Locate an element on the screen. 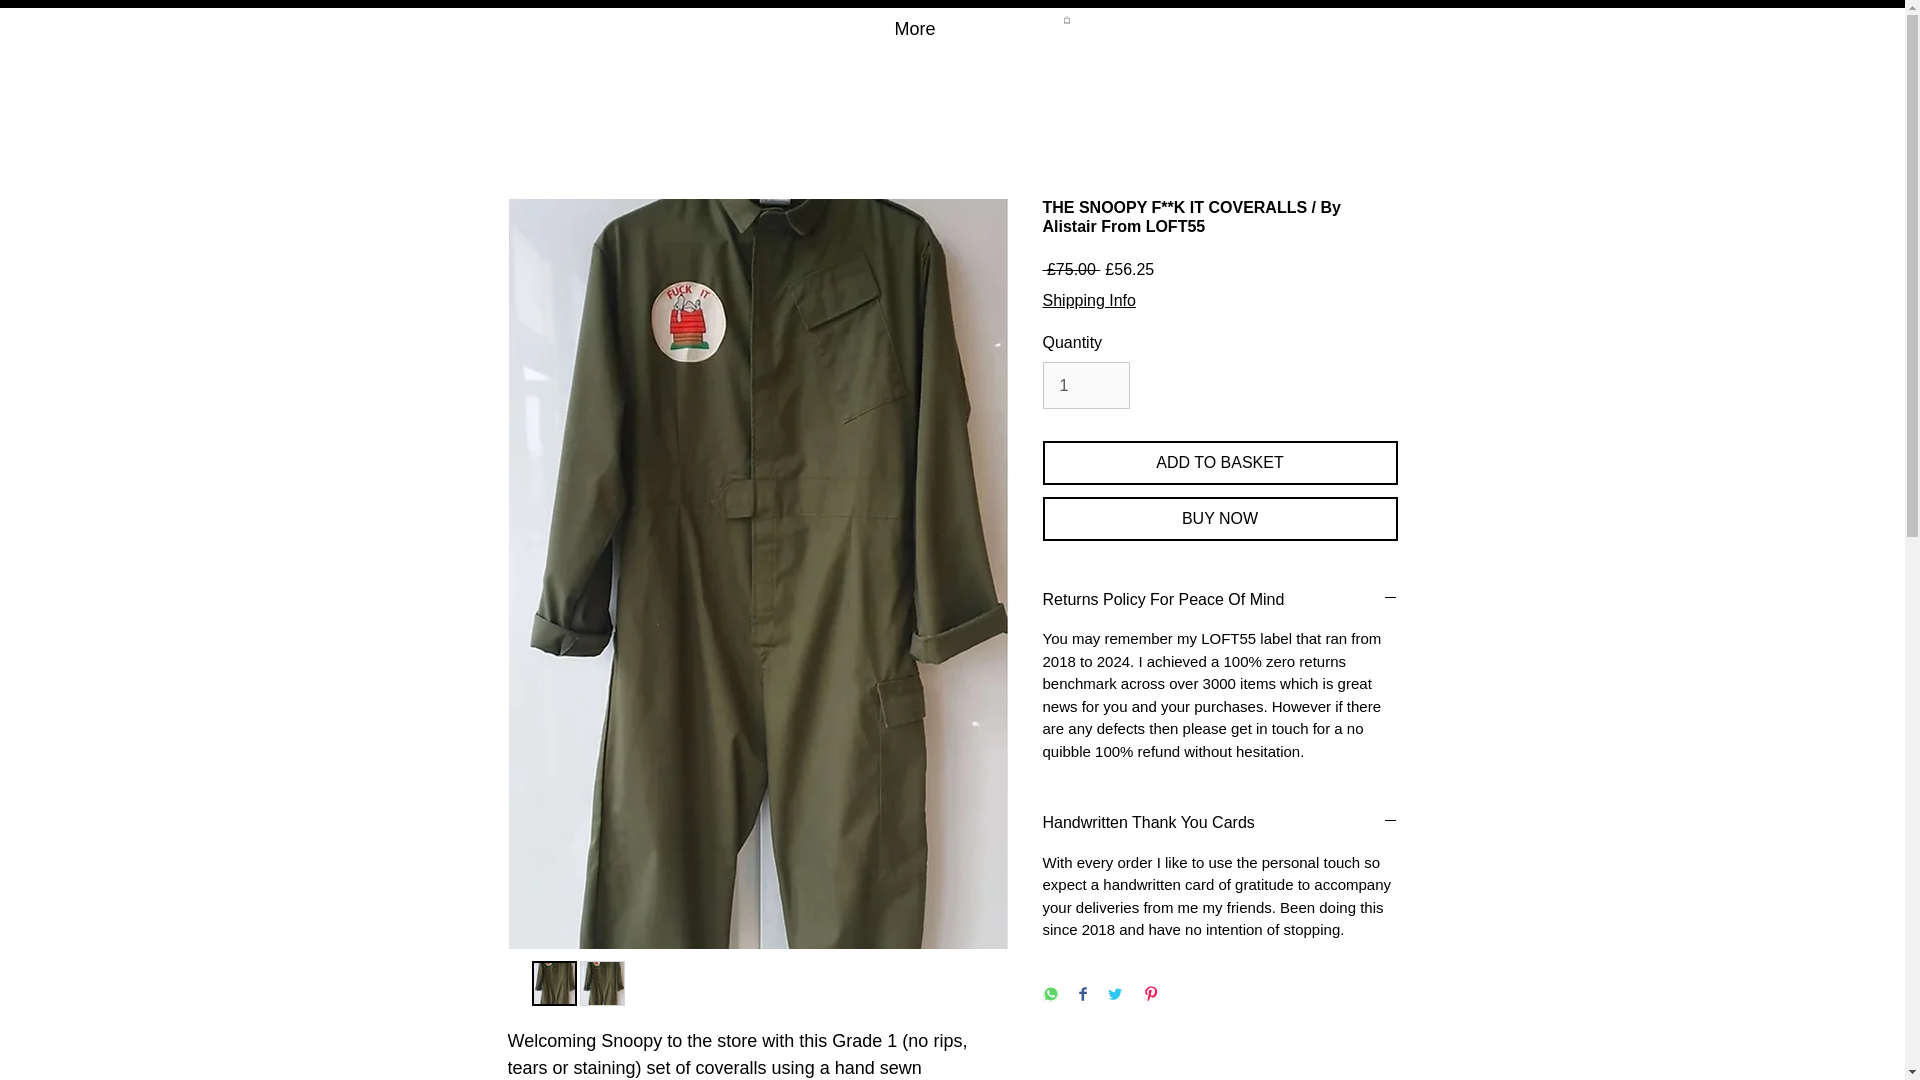 Image resolution: width=1920 pixels, height=1080 pixels. BUY NOW is located at coordinates (1220, 518).